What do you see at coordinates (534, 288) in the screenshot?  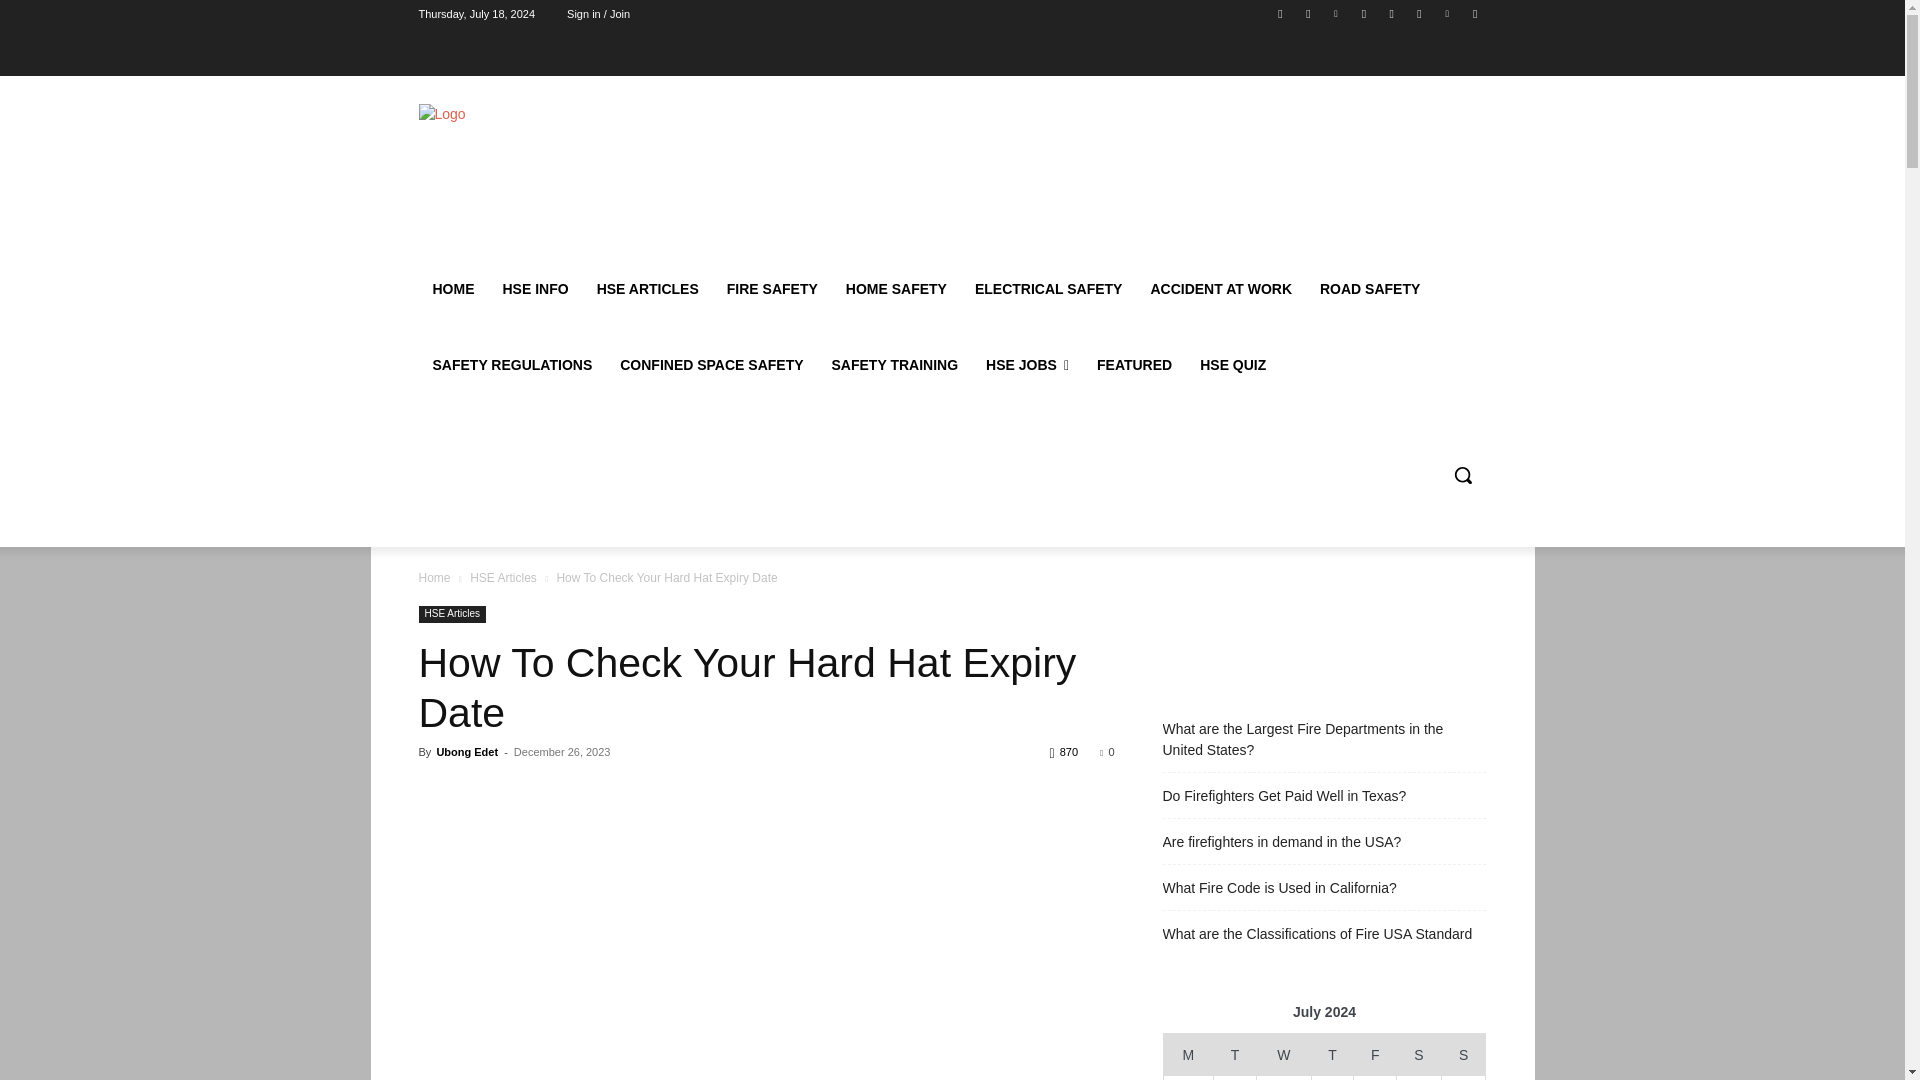 I see `HSE INFO` at bounding box center [534, 288].